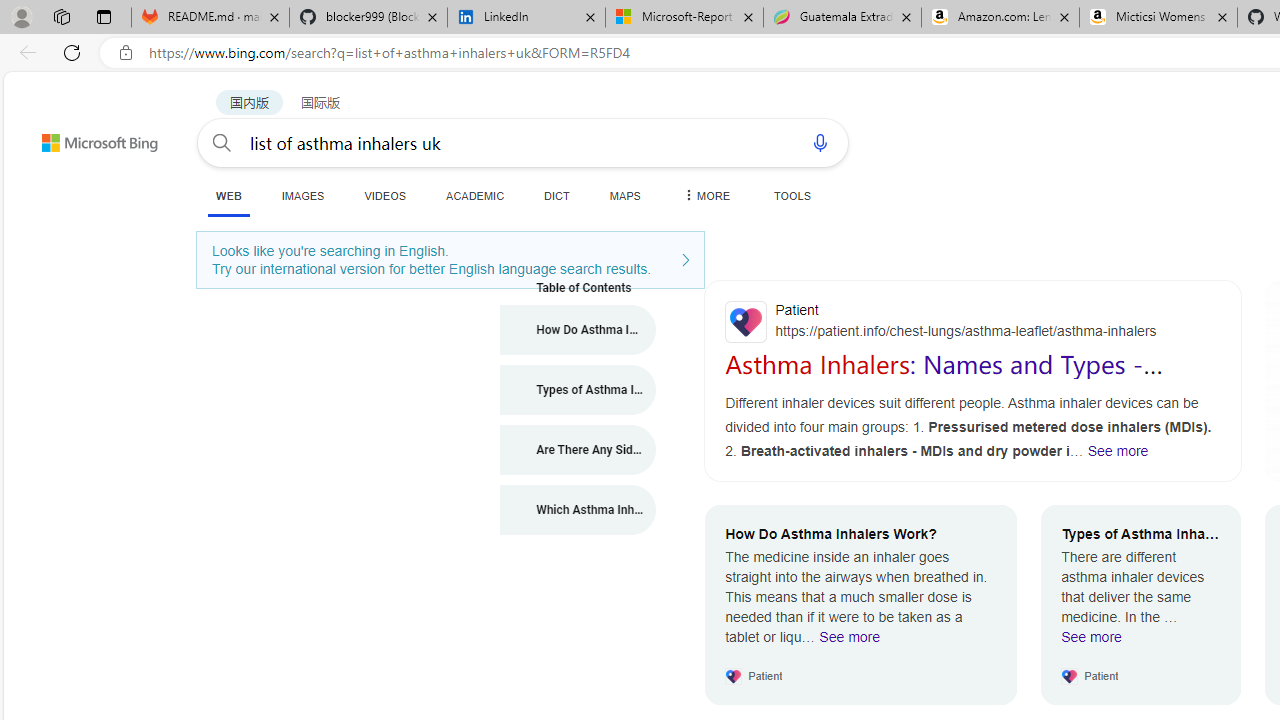 The height and width of the screenshot is (720, 1280). Describe the element at coordinates (228, 196) in the screenshot. I see `WEB` at that location.